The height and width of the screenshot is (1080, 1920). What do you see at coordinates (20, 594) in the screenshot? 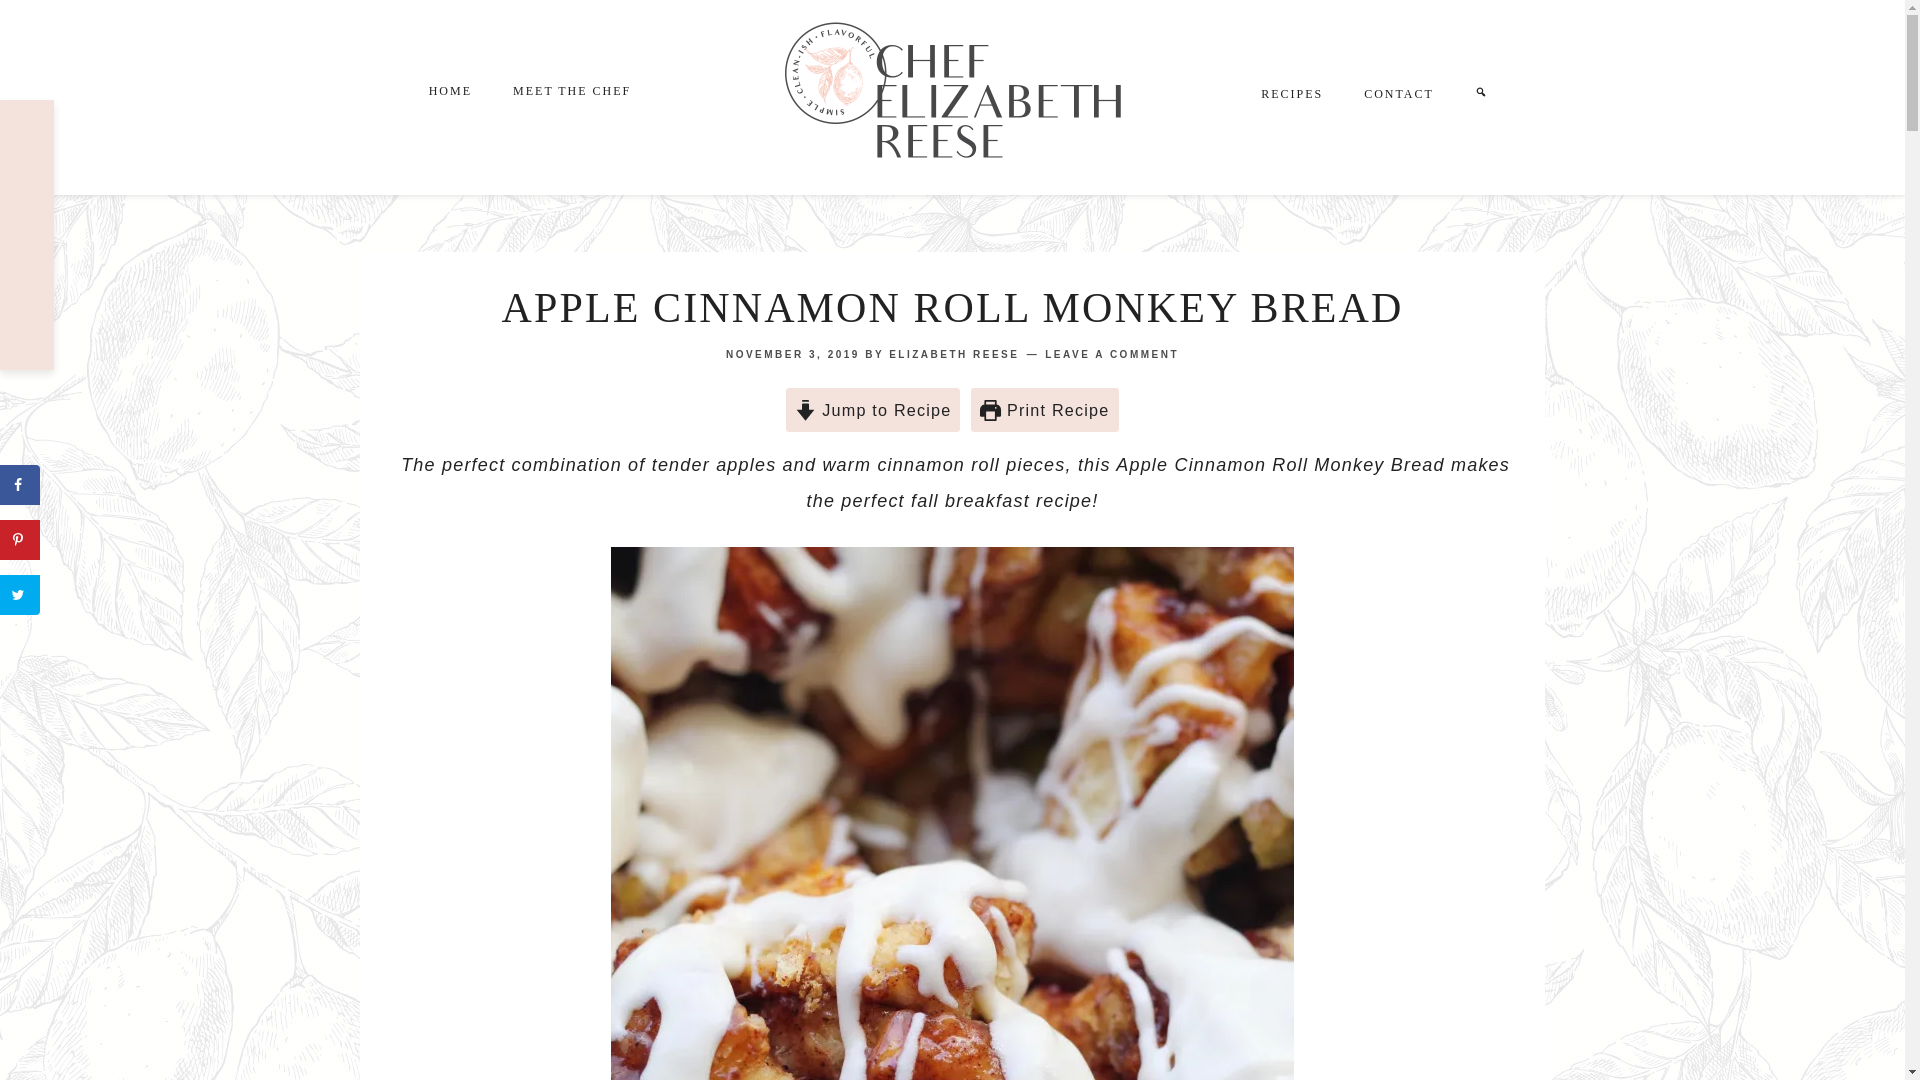
I see `Share on Twitter` at bounding box center [20, 594].